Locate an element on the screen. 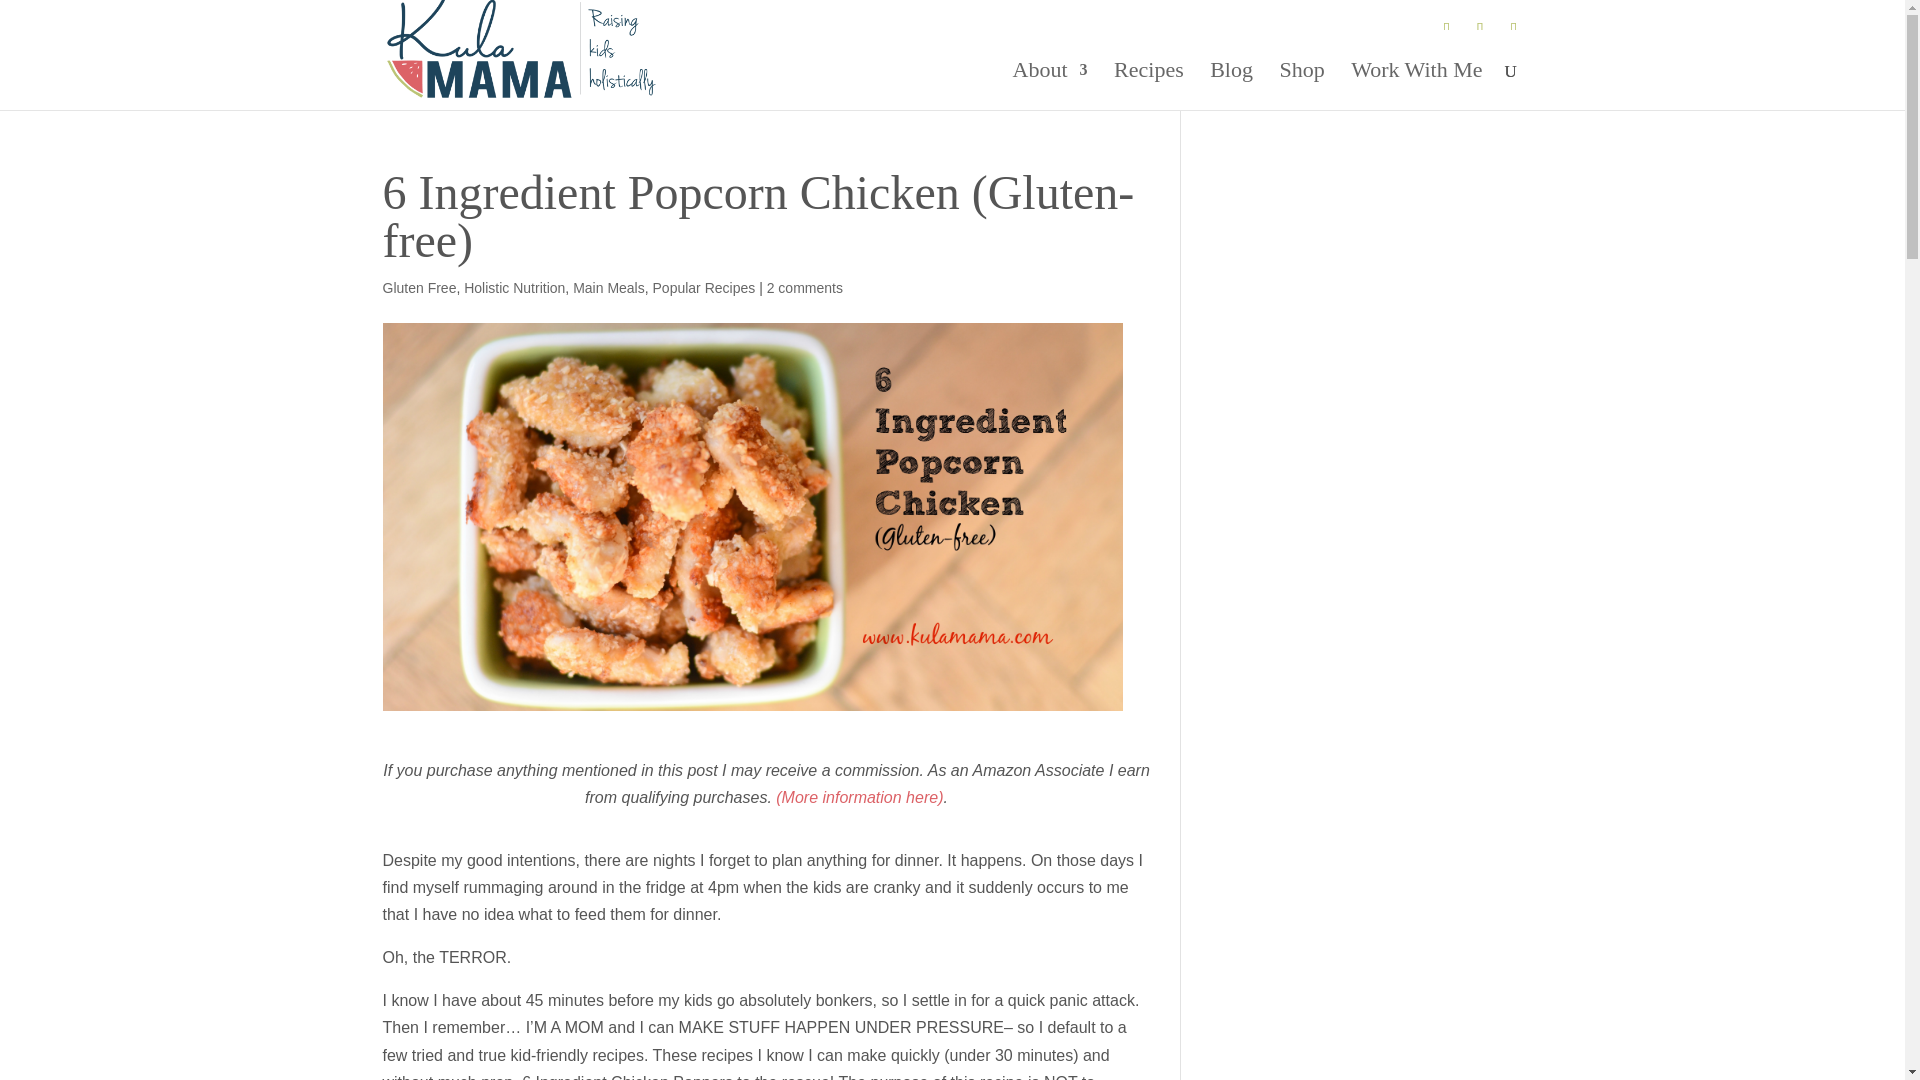  Main Meals is located at coordinates (608, 287).